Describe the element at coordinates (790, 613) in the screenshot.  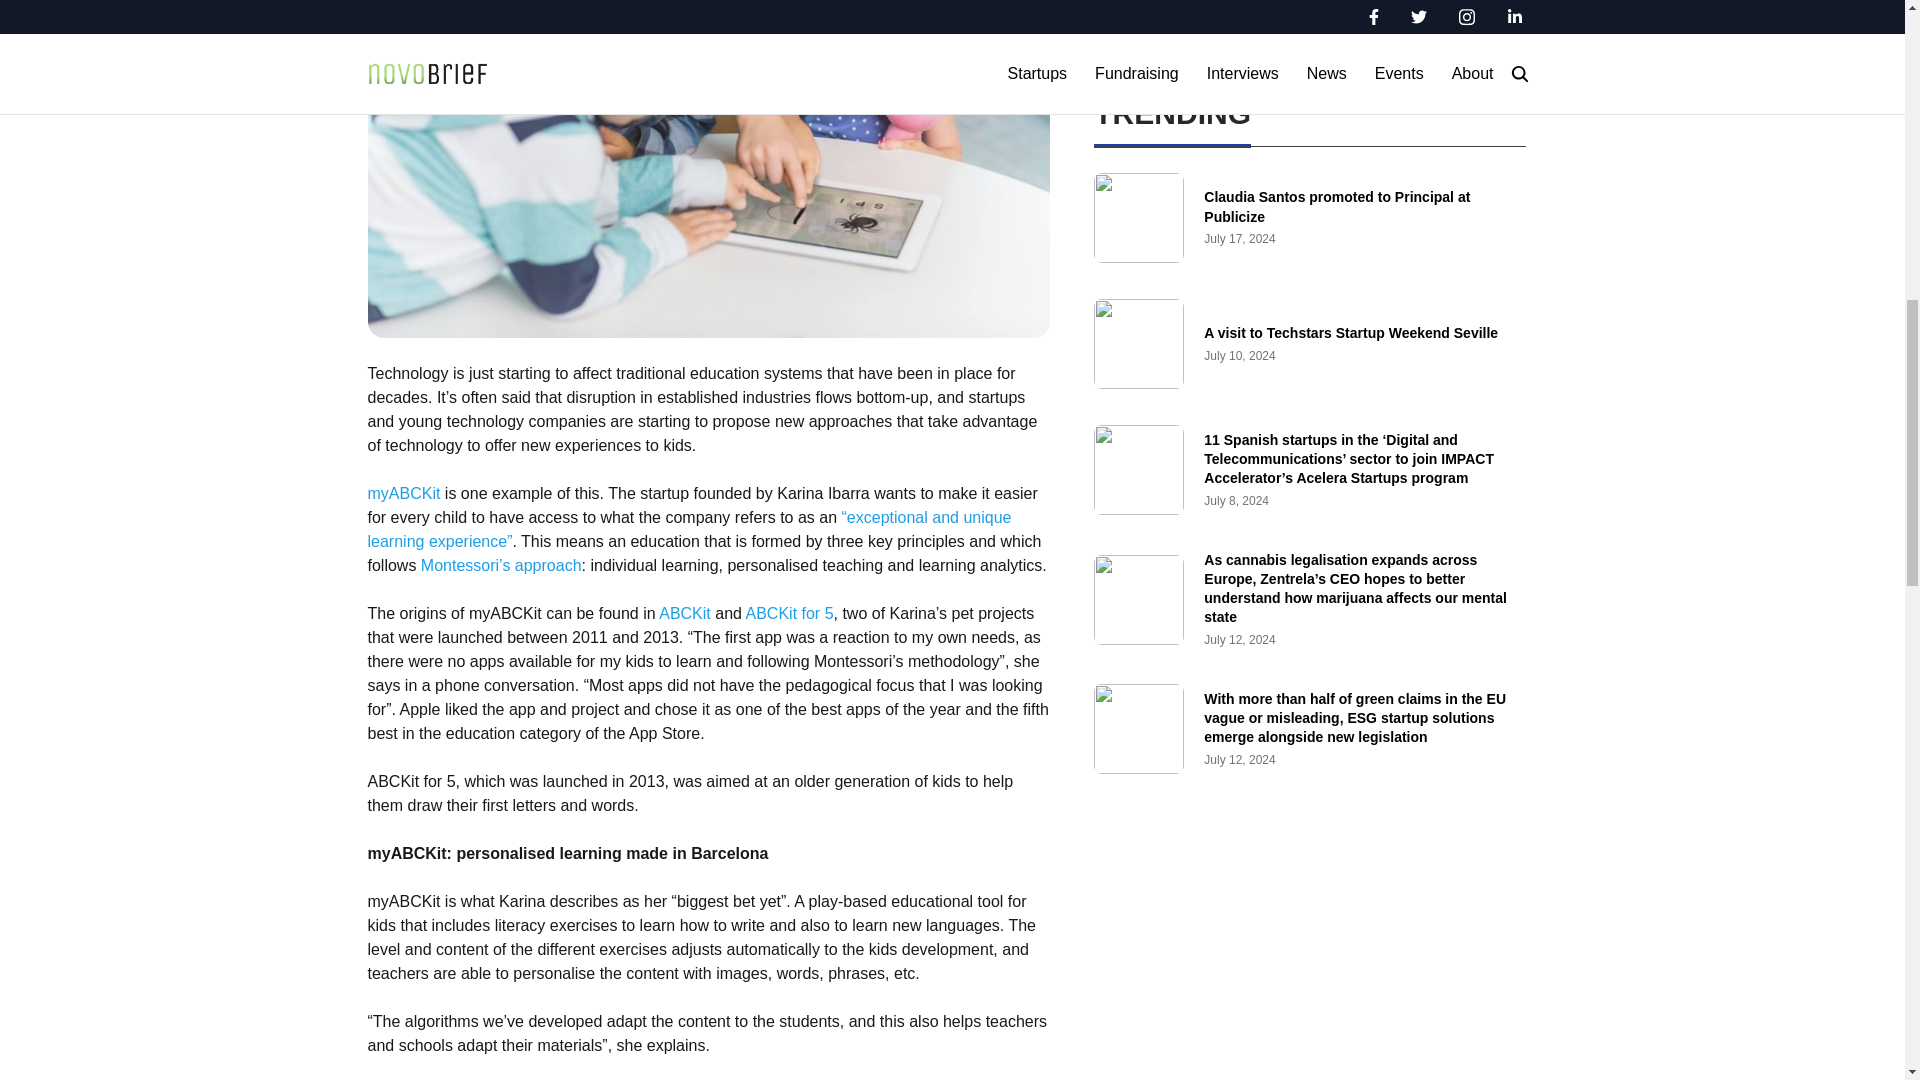
I see `ABCKit for 5` at that location.